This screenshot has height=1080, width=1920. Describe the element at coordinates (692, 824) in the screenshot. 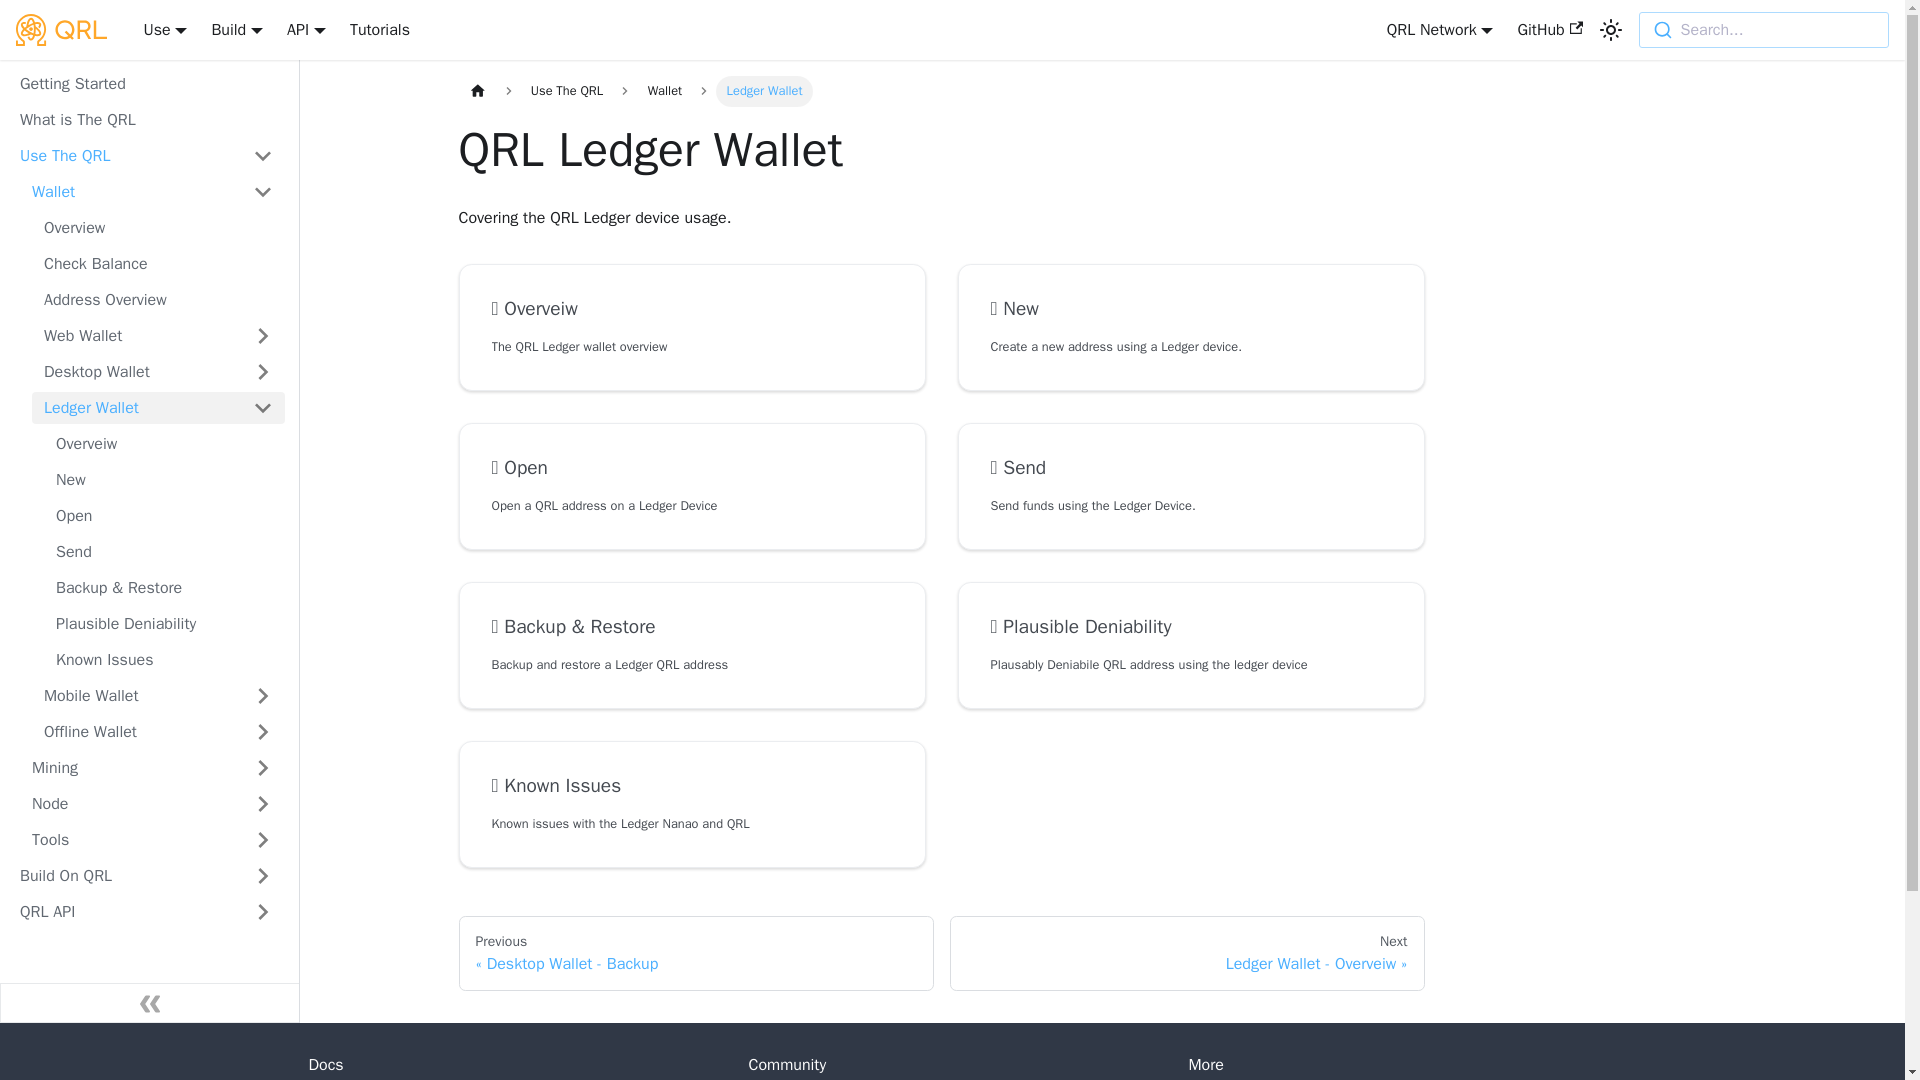

I see `Known issues with the Ledger Nanao and QRL` at that location.